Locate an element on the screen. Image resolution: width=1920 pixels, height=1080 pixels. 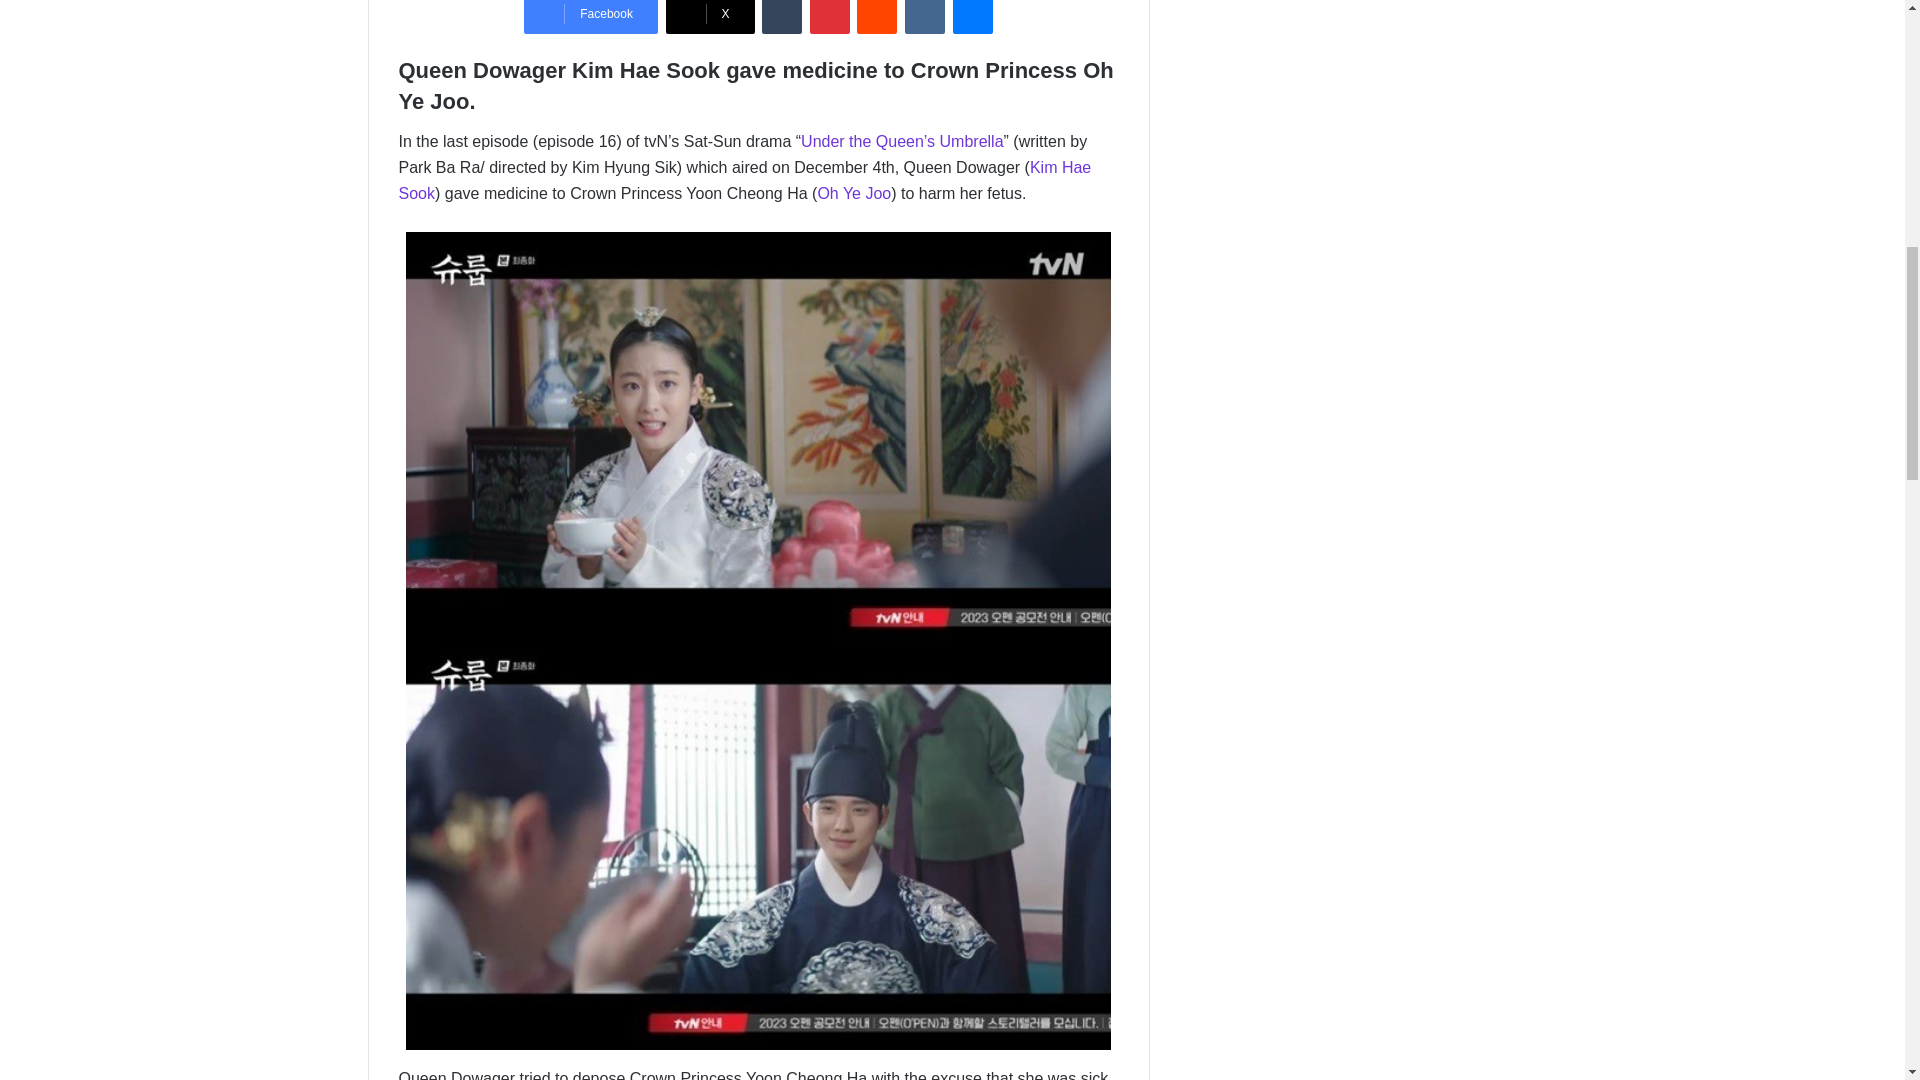
VKontakte is located at coordinates (924, 16).